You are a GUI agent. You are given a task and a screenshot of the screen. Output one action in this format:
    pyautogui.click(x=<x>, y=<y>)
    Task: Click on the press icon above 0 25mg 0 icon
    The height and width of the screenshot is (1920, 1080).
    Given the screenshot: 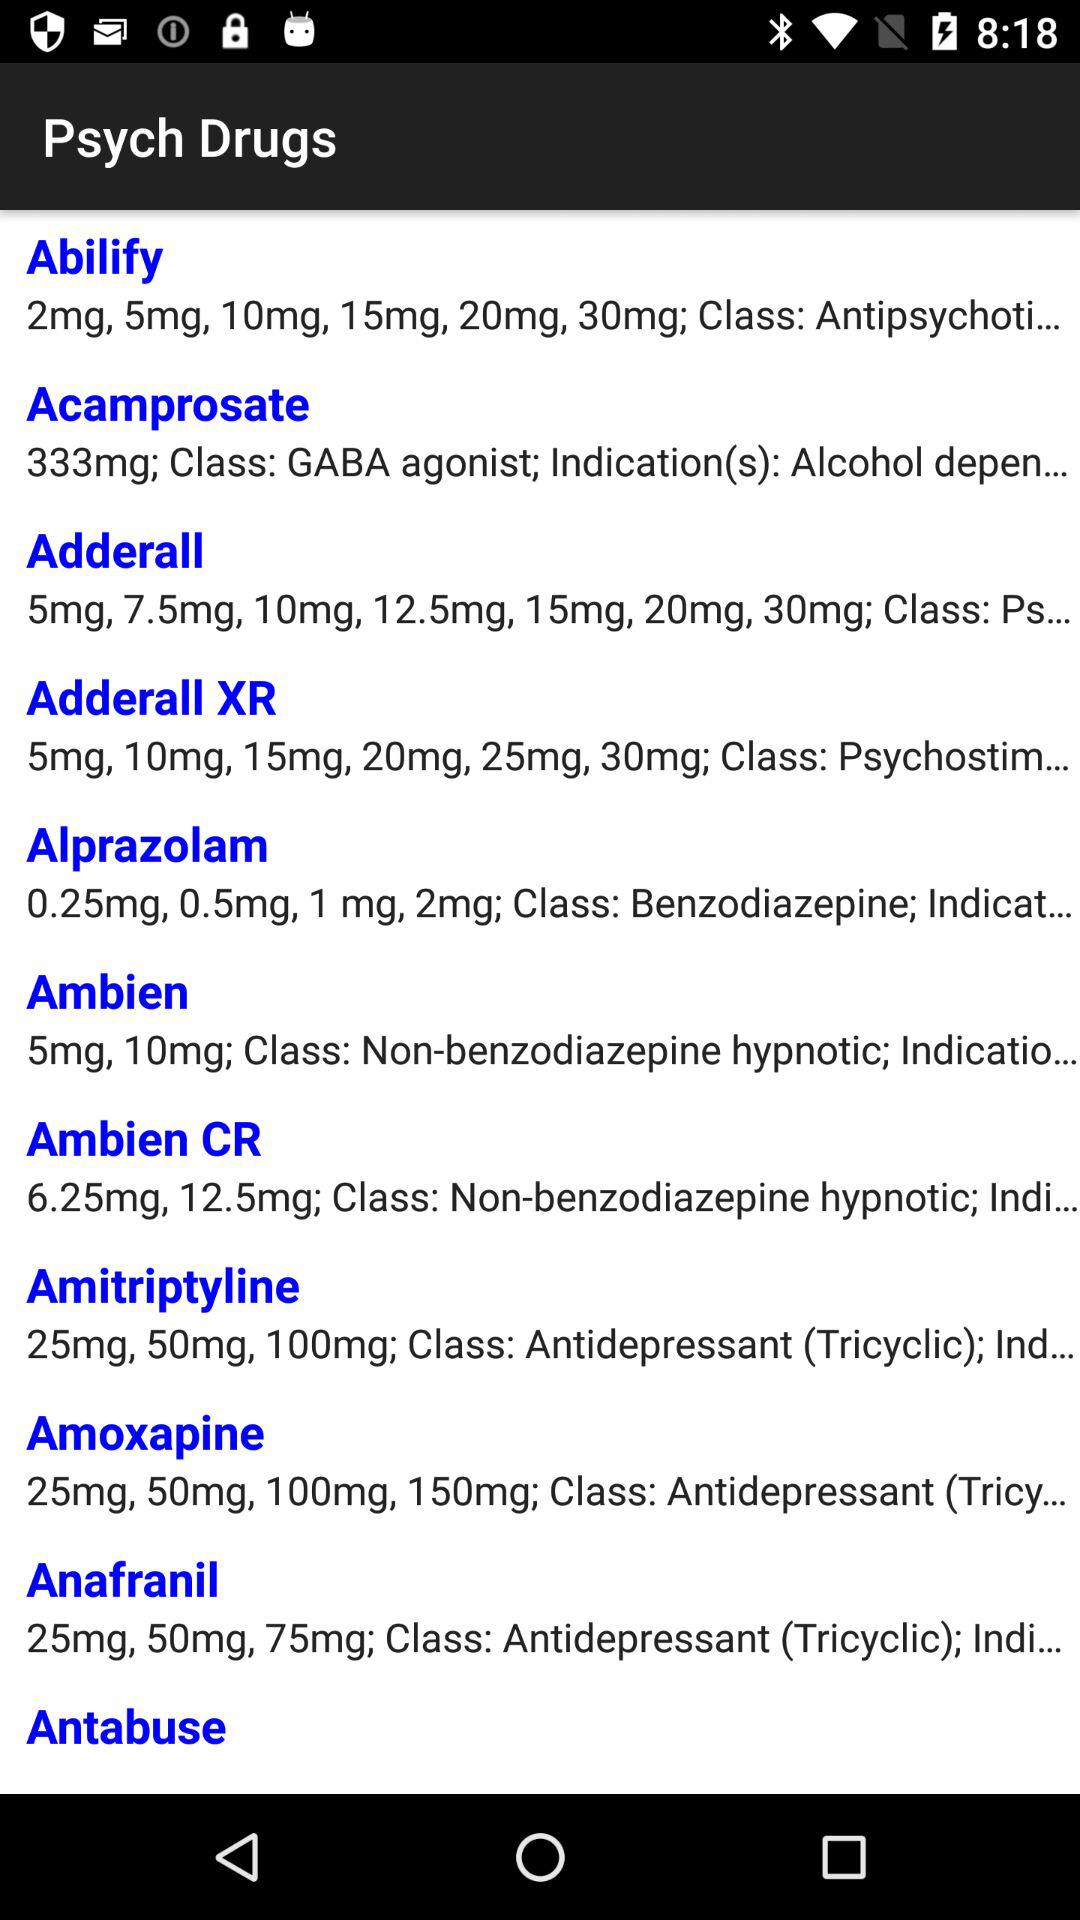 What is the action you would take?
    pyautogui.click(x=148, y=843)
    